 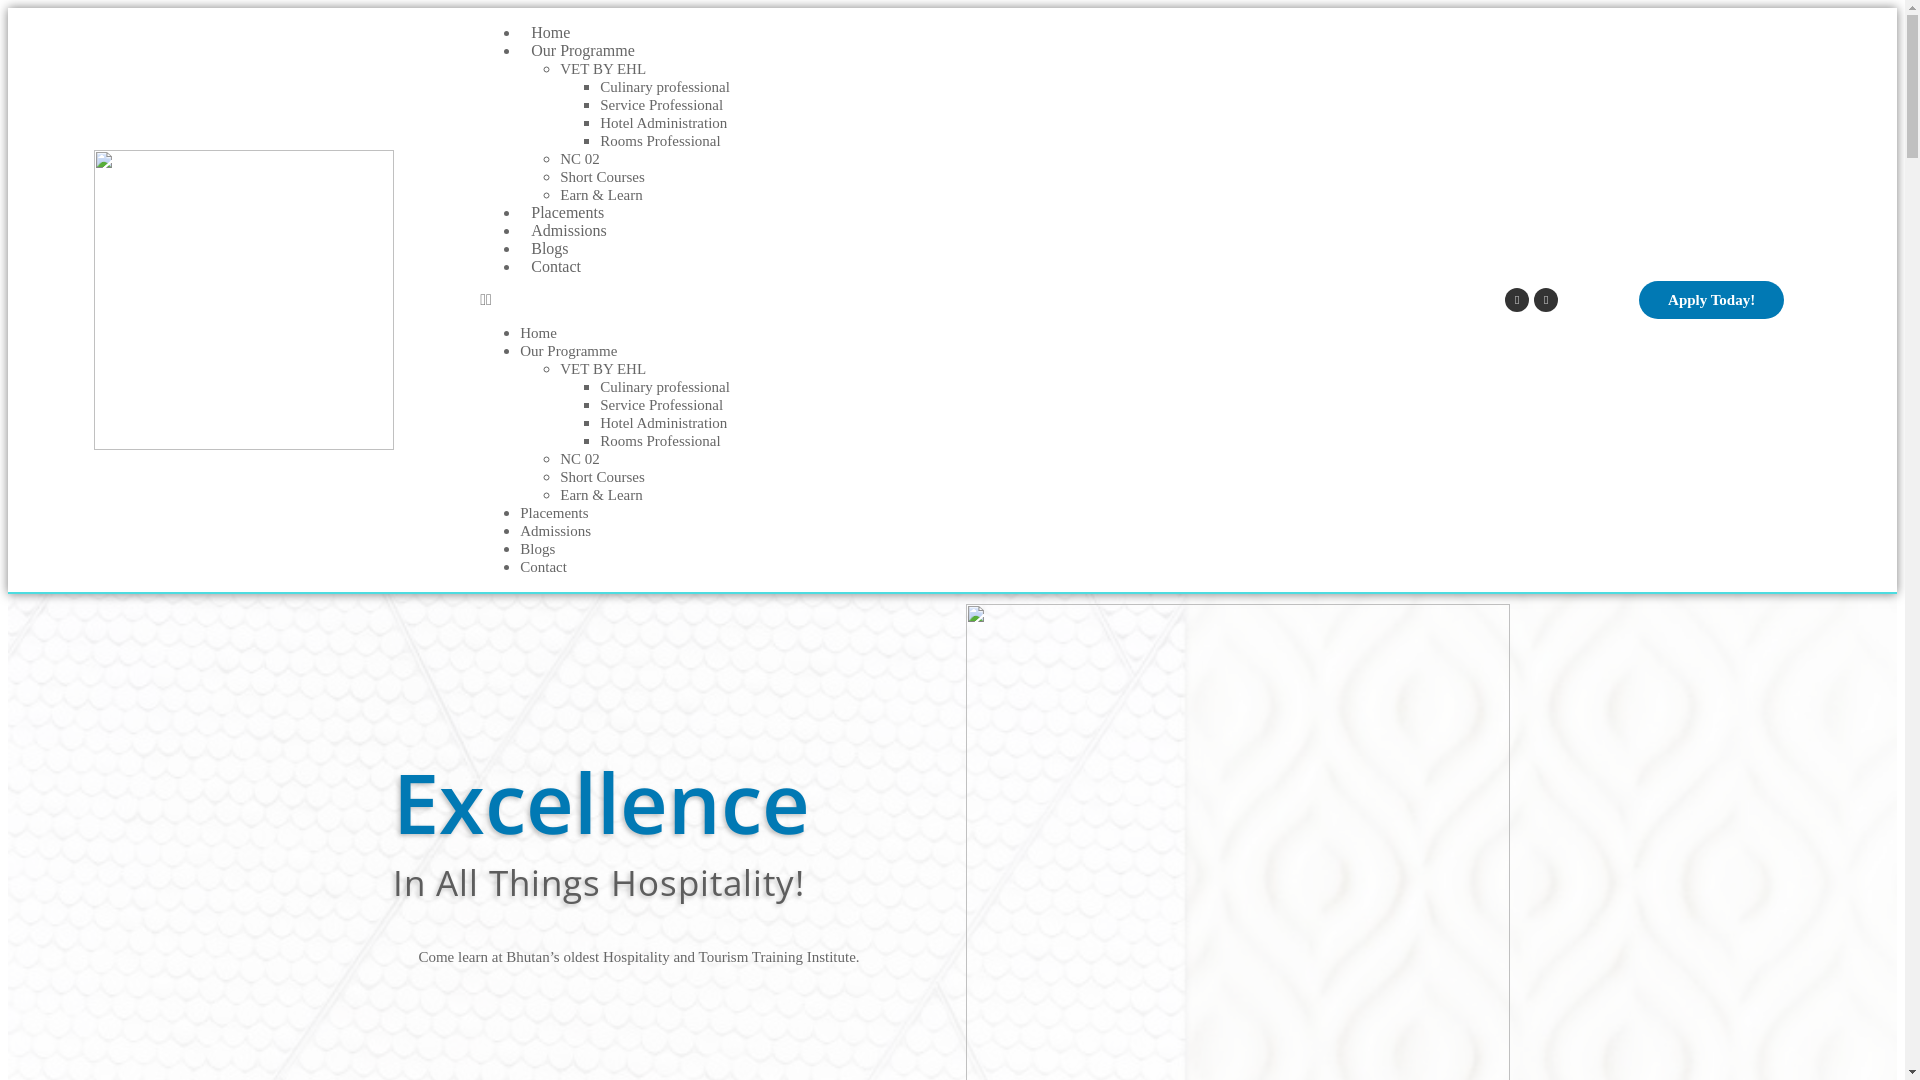 I want to click on Culinary professional, so click(x=665, y=87).